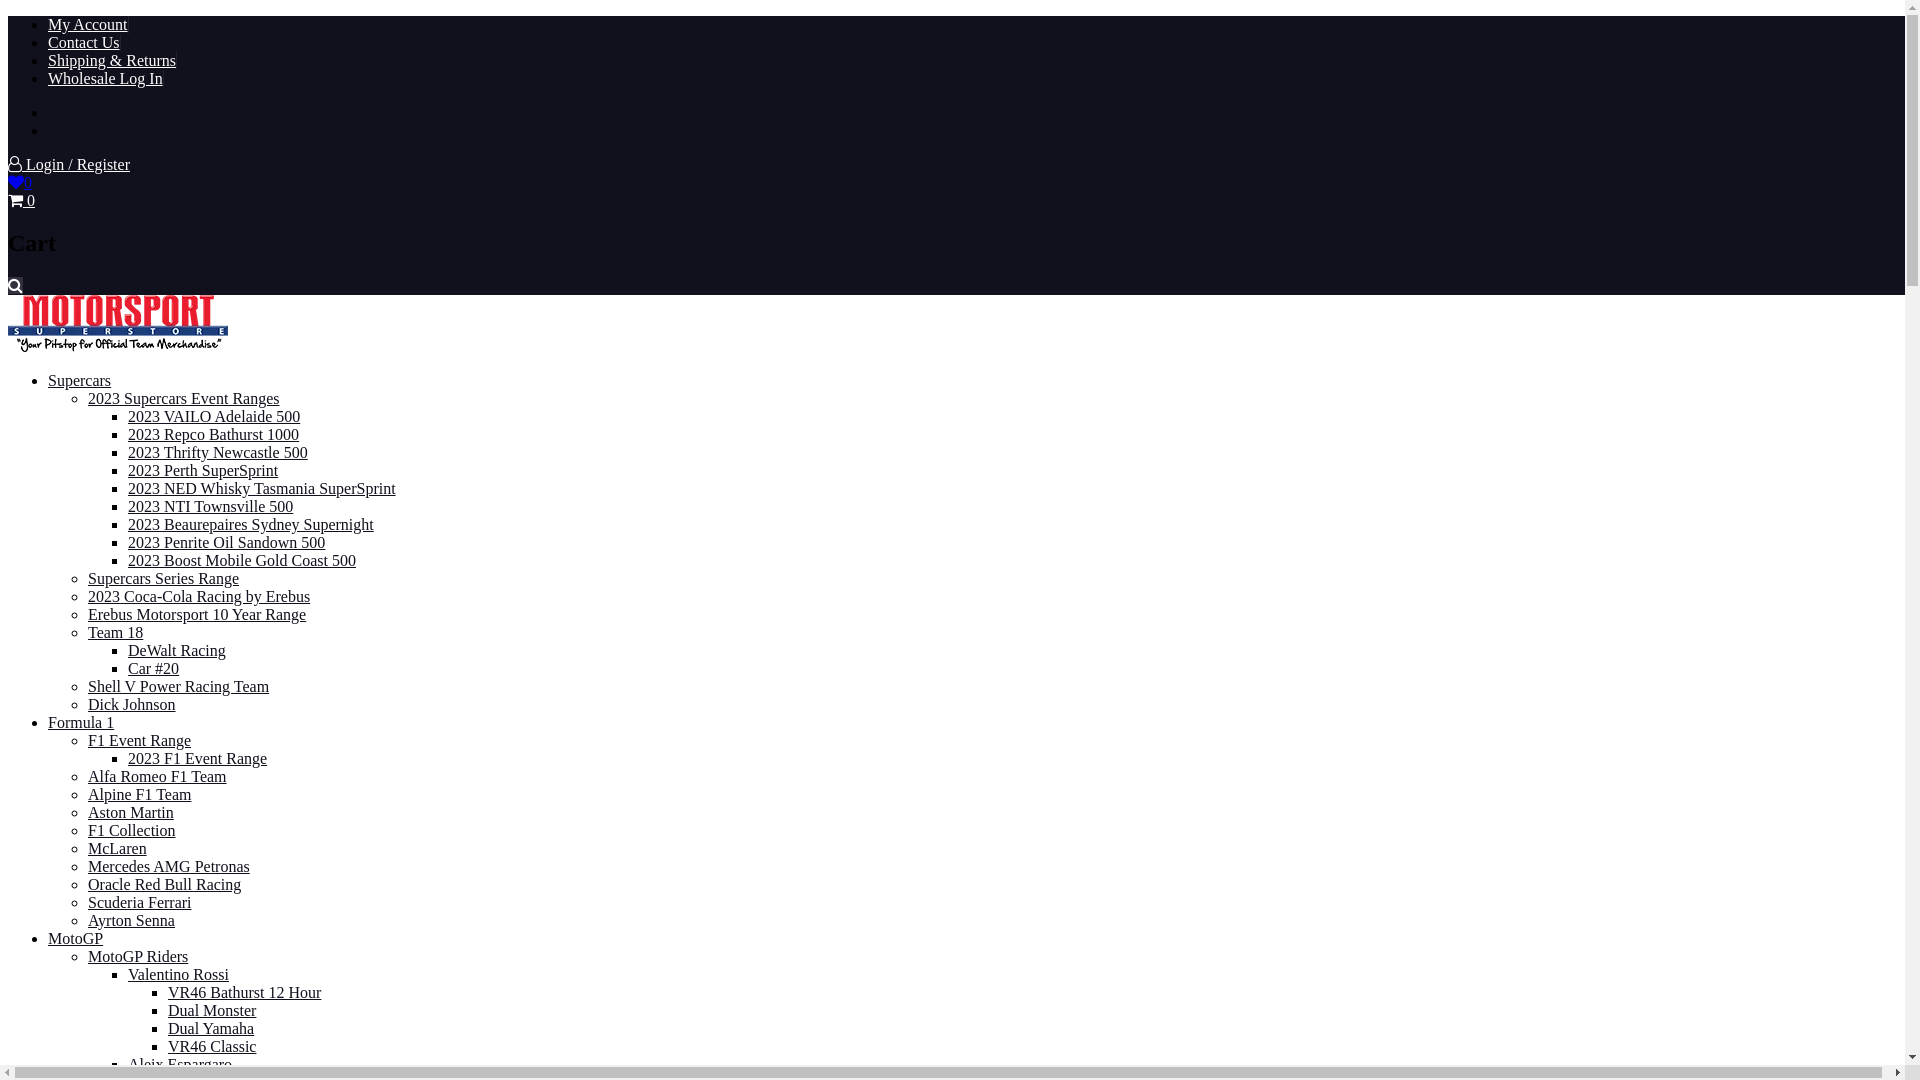  I want to click on F1 Collection, so click(132, 830).